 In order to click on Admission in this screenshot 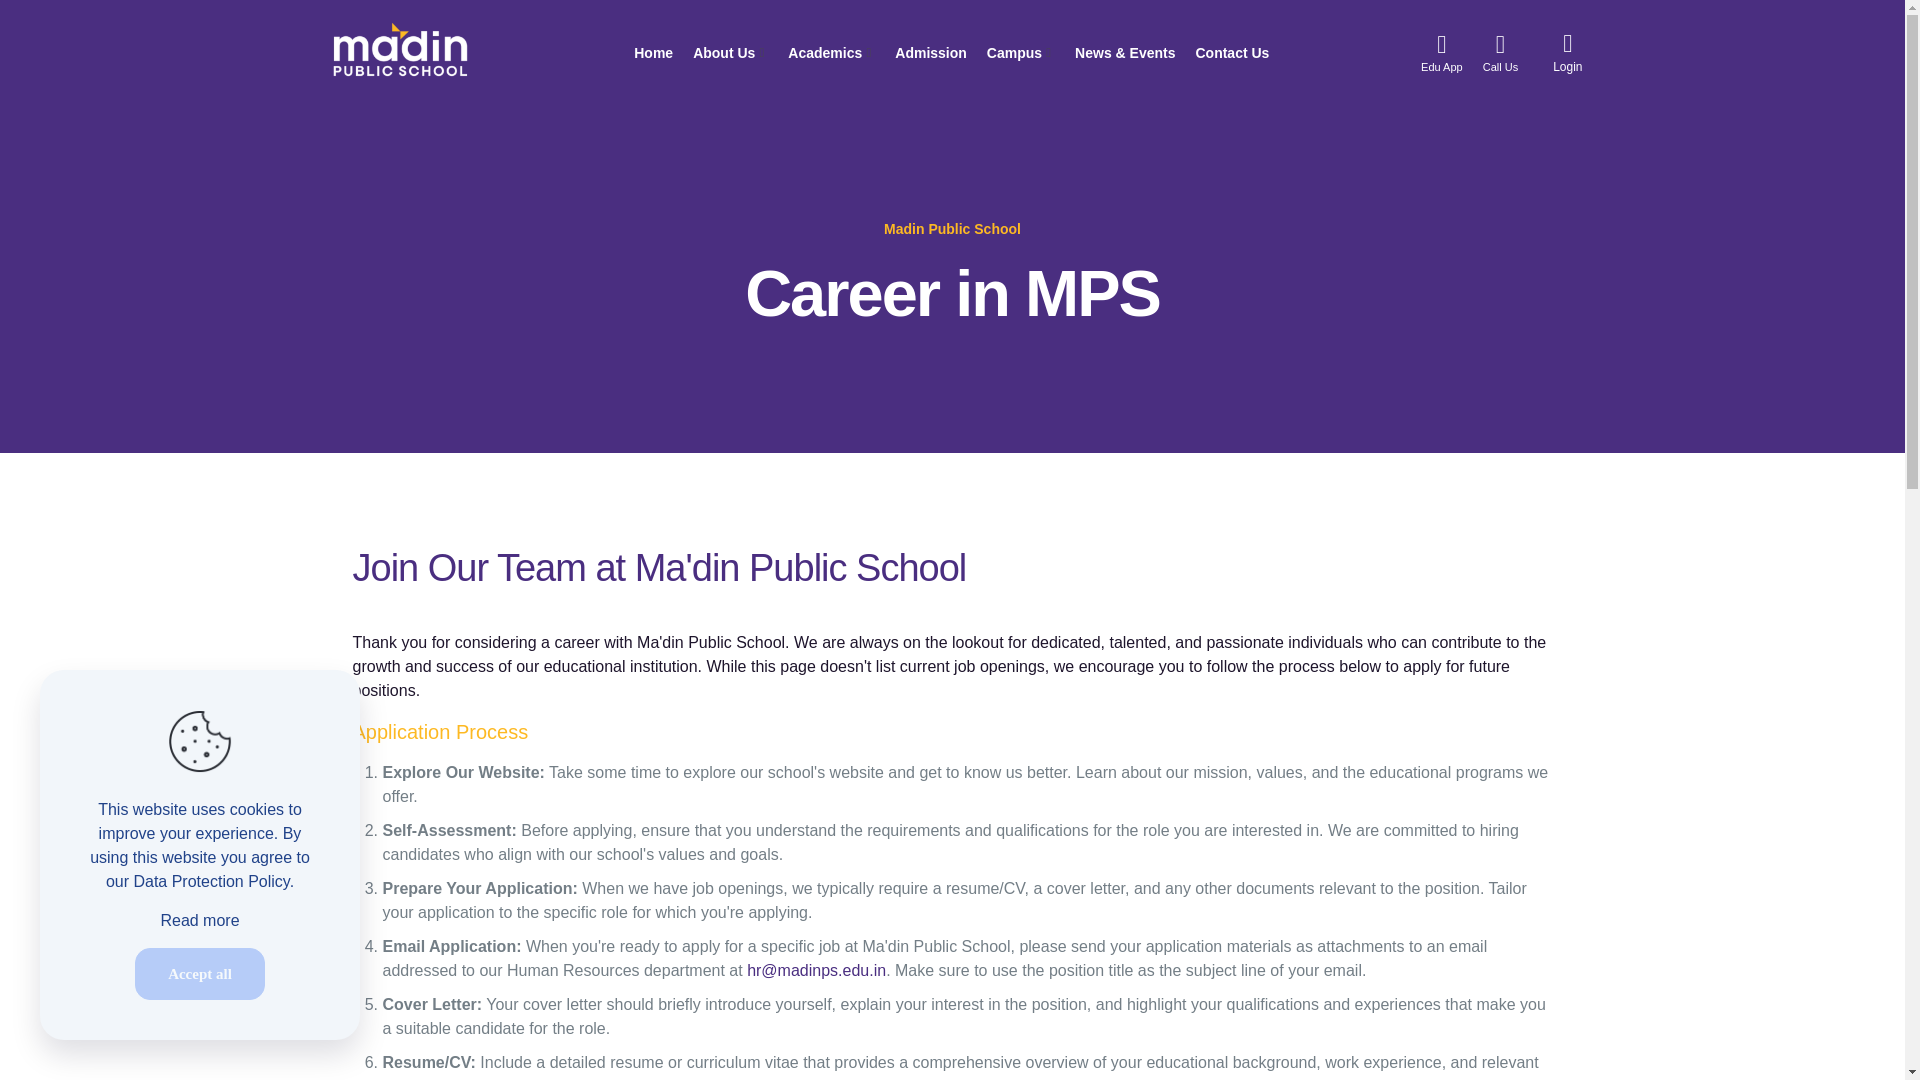, I will do `click(930, 52)`.